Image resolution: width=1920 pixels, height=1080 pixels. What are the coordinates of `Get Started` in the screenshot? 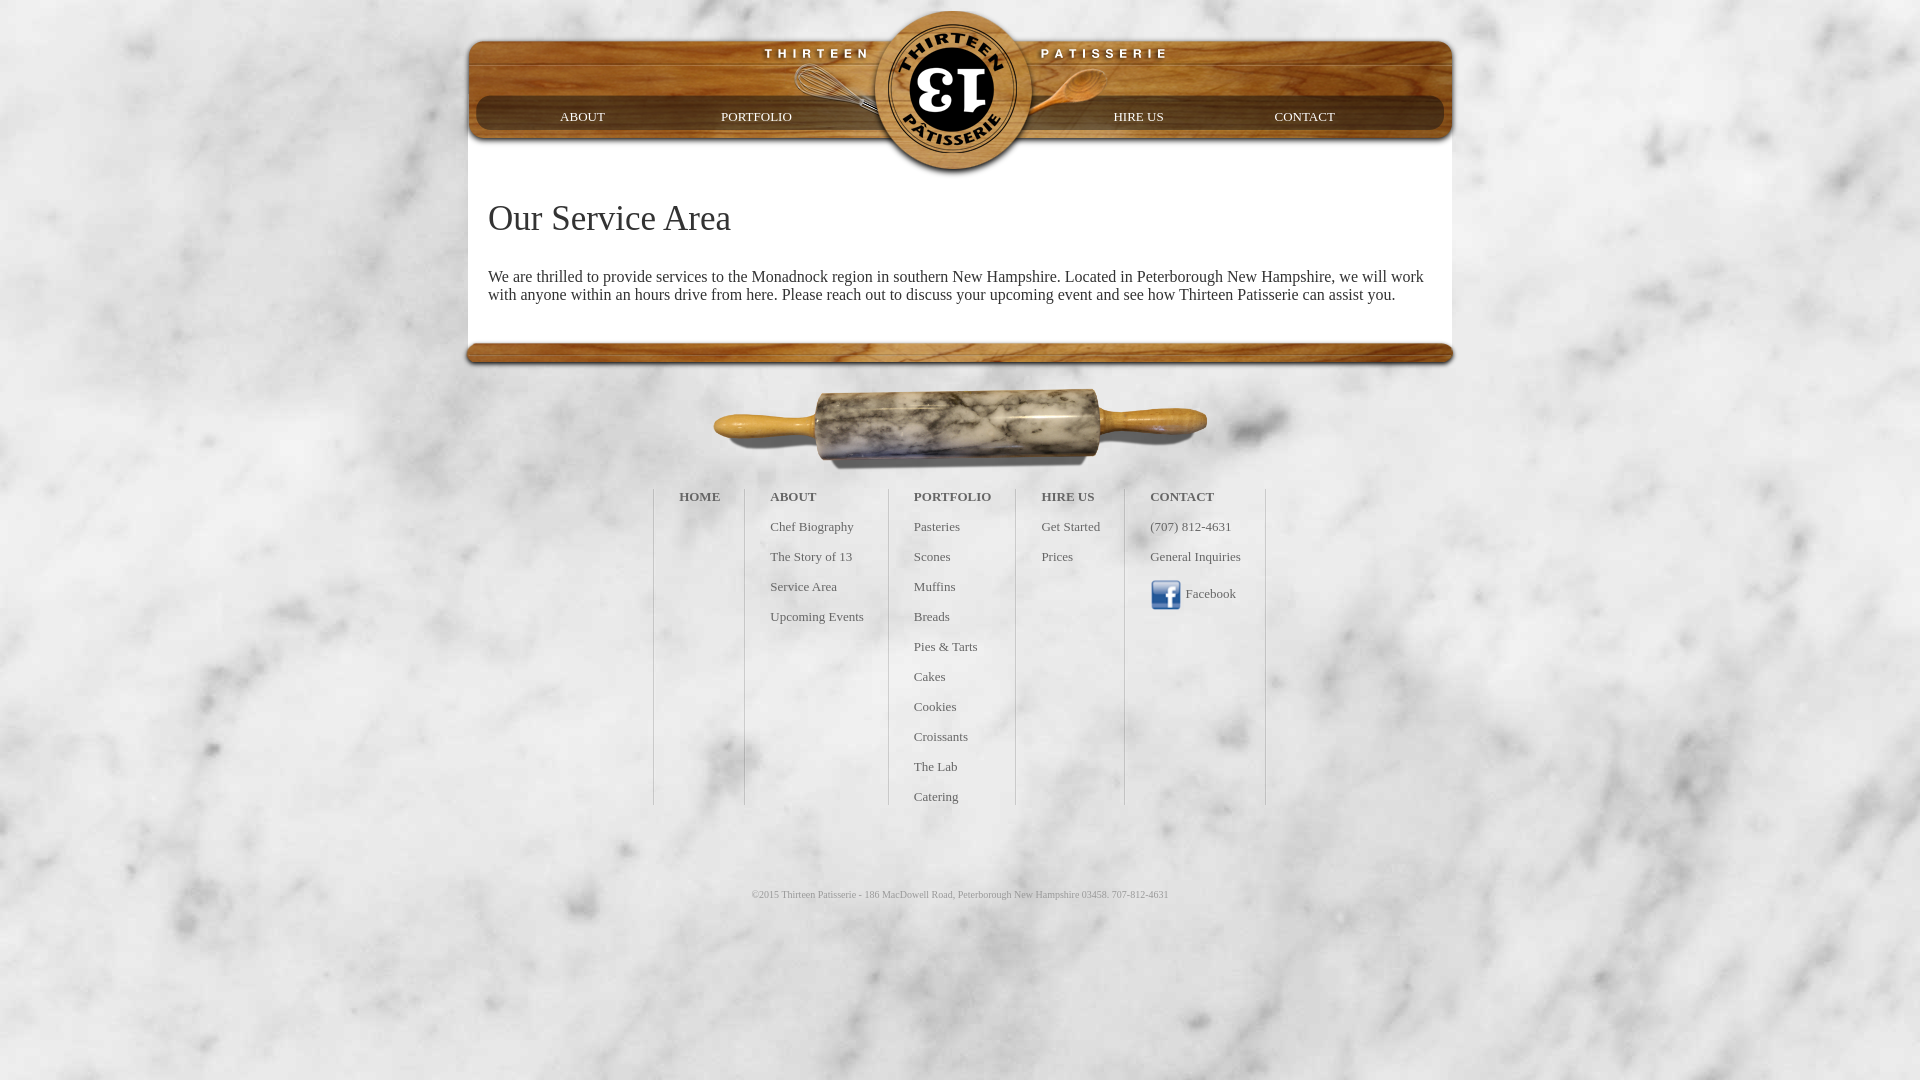 It's located at (1070, 526).